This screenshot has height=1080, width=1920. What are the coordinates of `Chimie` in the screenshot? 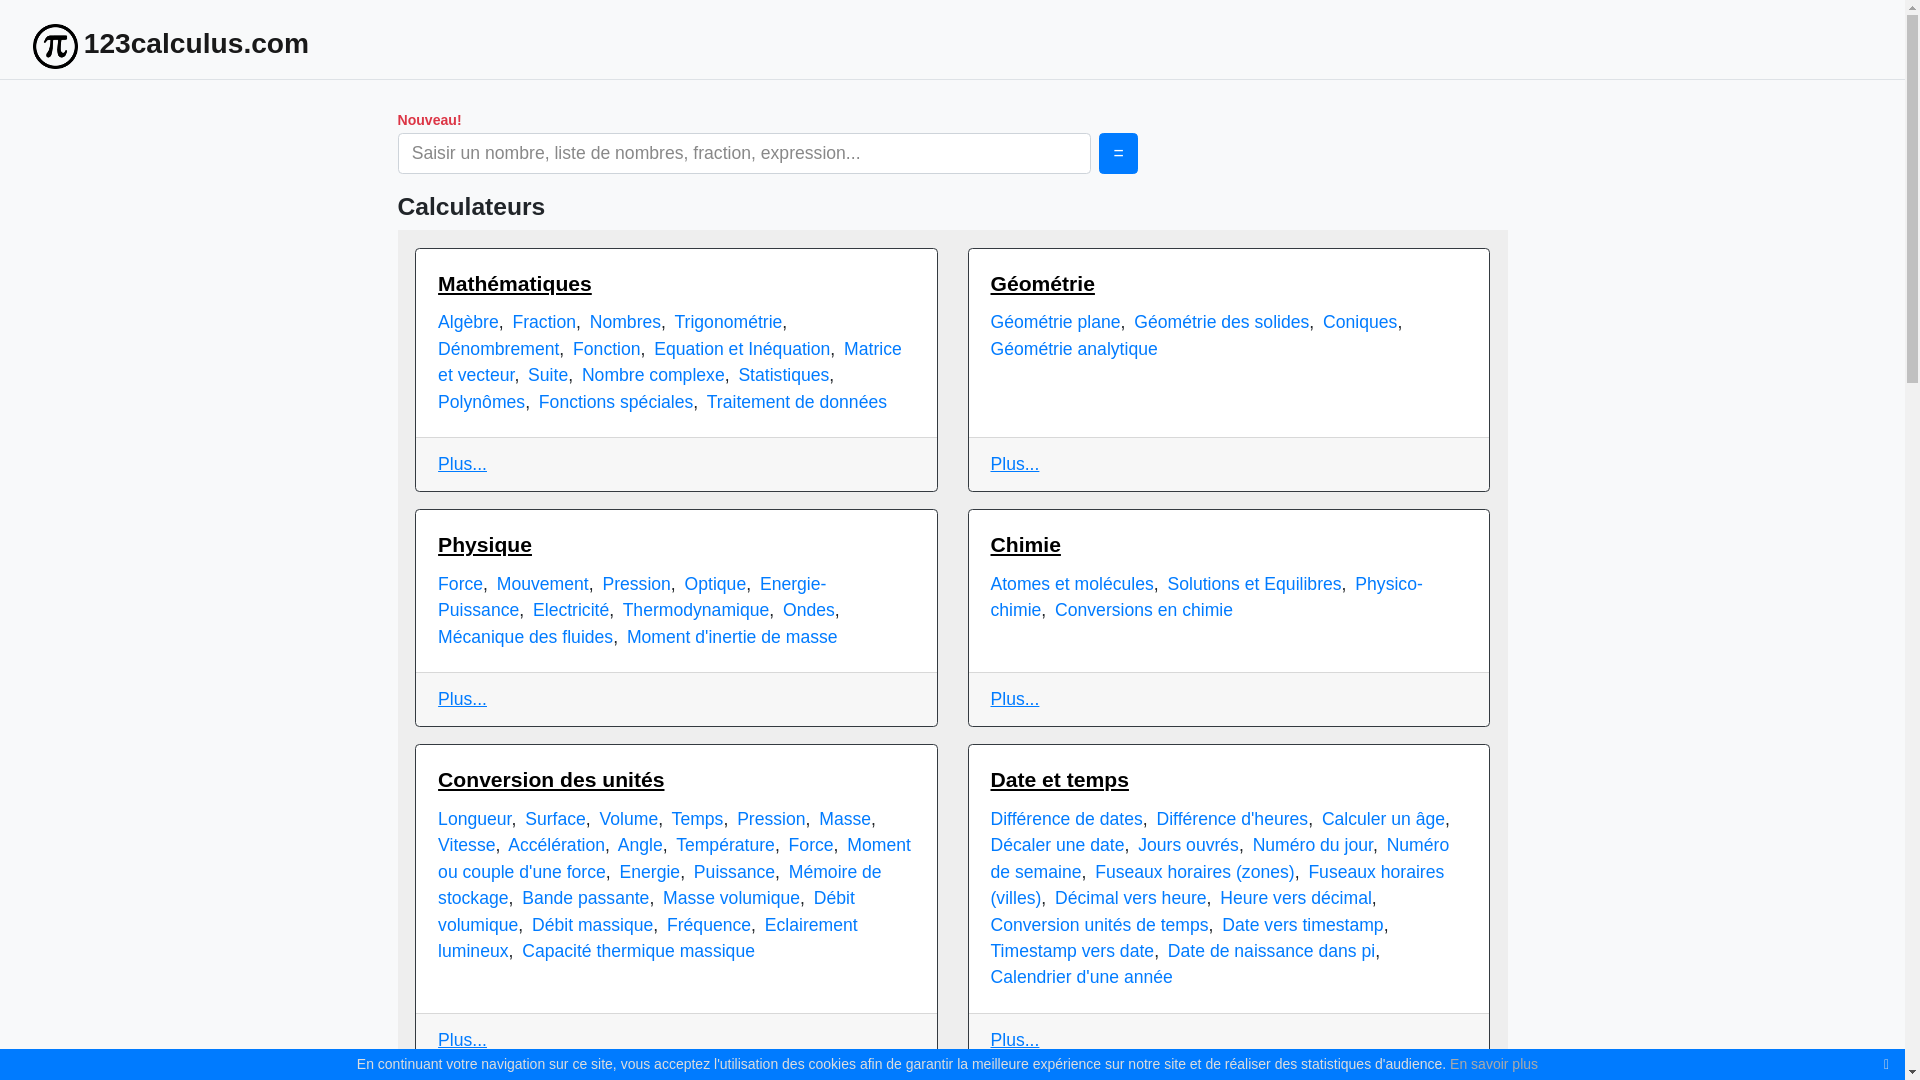 It's located at (1025, 544).